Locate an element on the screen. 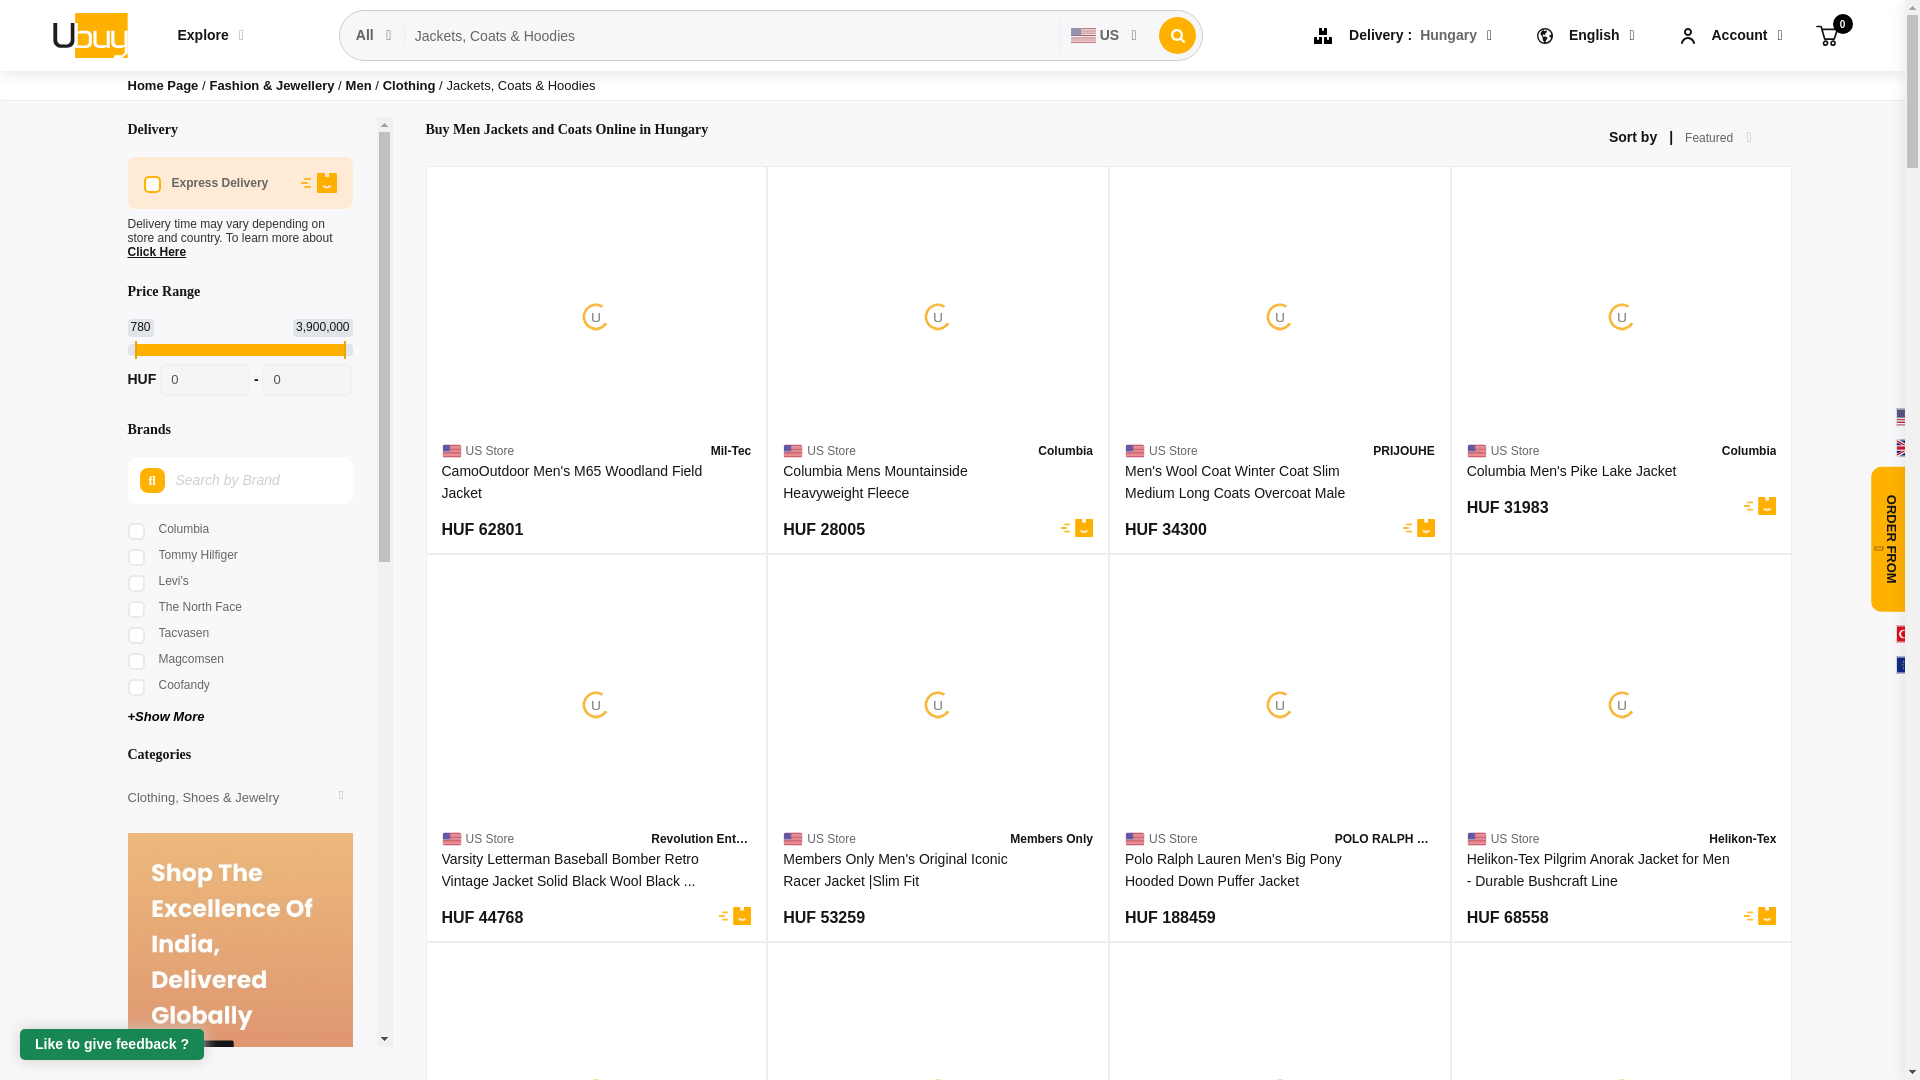 The width and height of the screenshot is (1920, 1080). 0 is located at coordinates (204, 380).